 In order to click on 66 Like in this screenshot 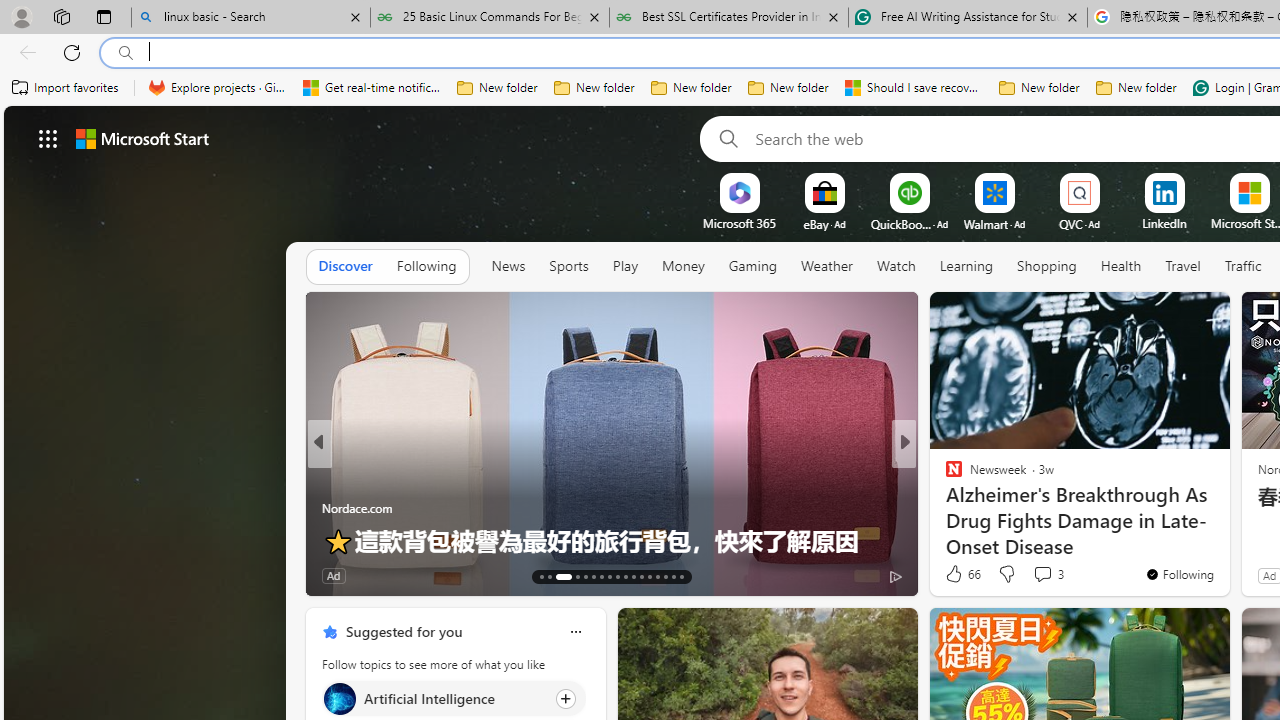, I will do `click(962, 574)`.